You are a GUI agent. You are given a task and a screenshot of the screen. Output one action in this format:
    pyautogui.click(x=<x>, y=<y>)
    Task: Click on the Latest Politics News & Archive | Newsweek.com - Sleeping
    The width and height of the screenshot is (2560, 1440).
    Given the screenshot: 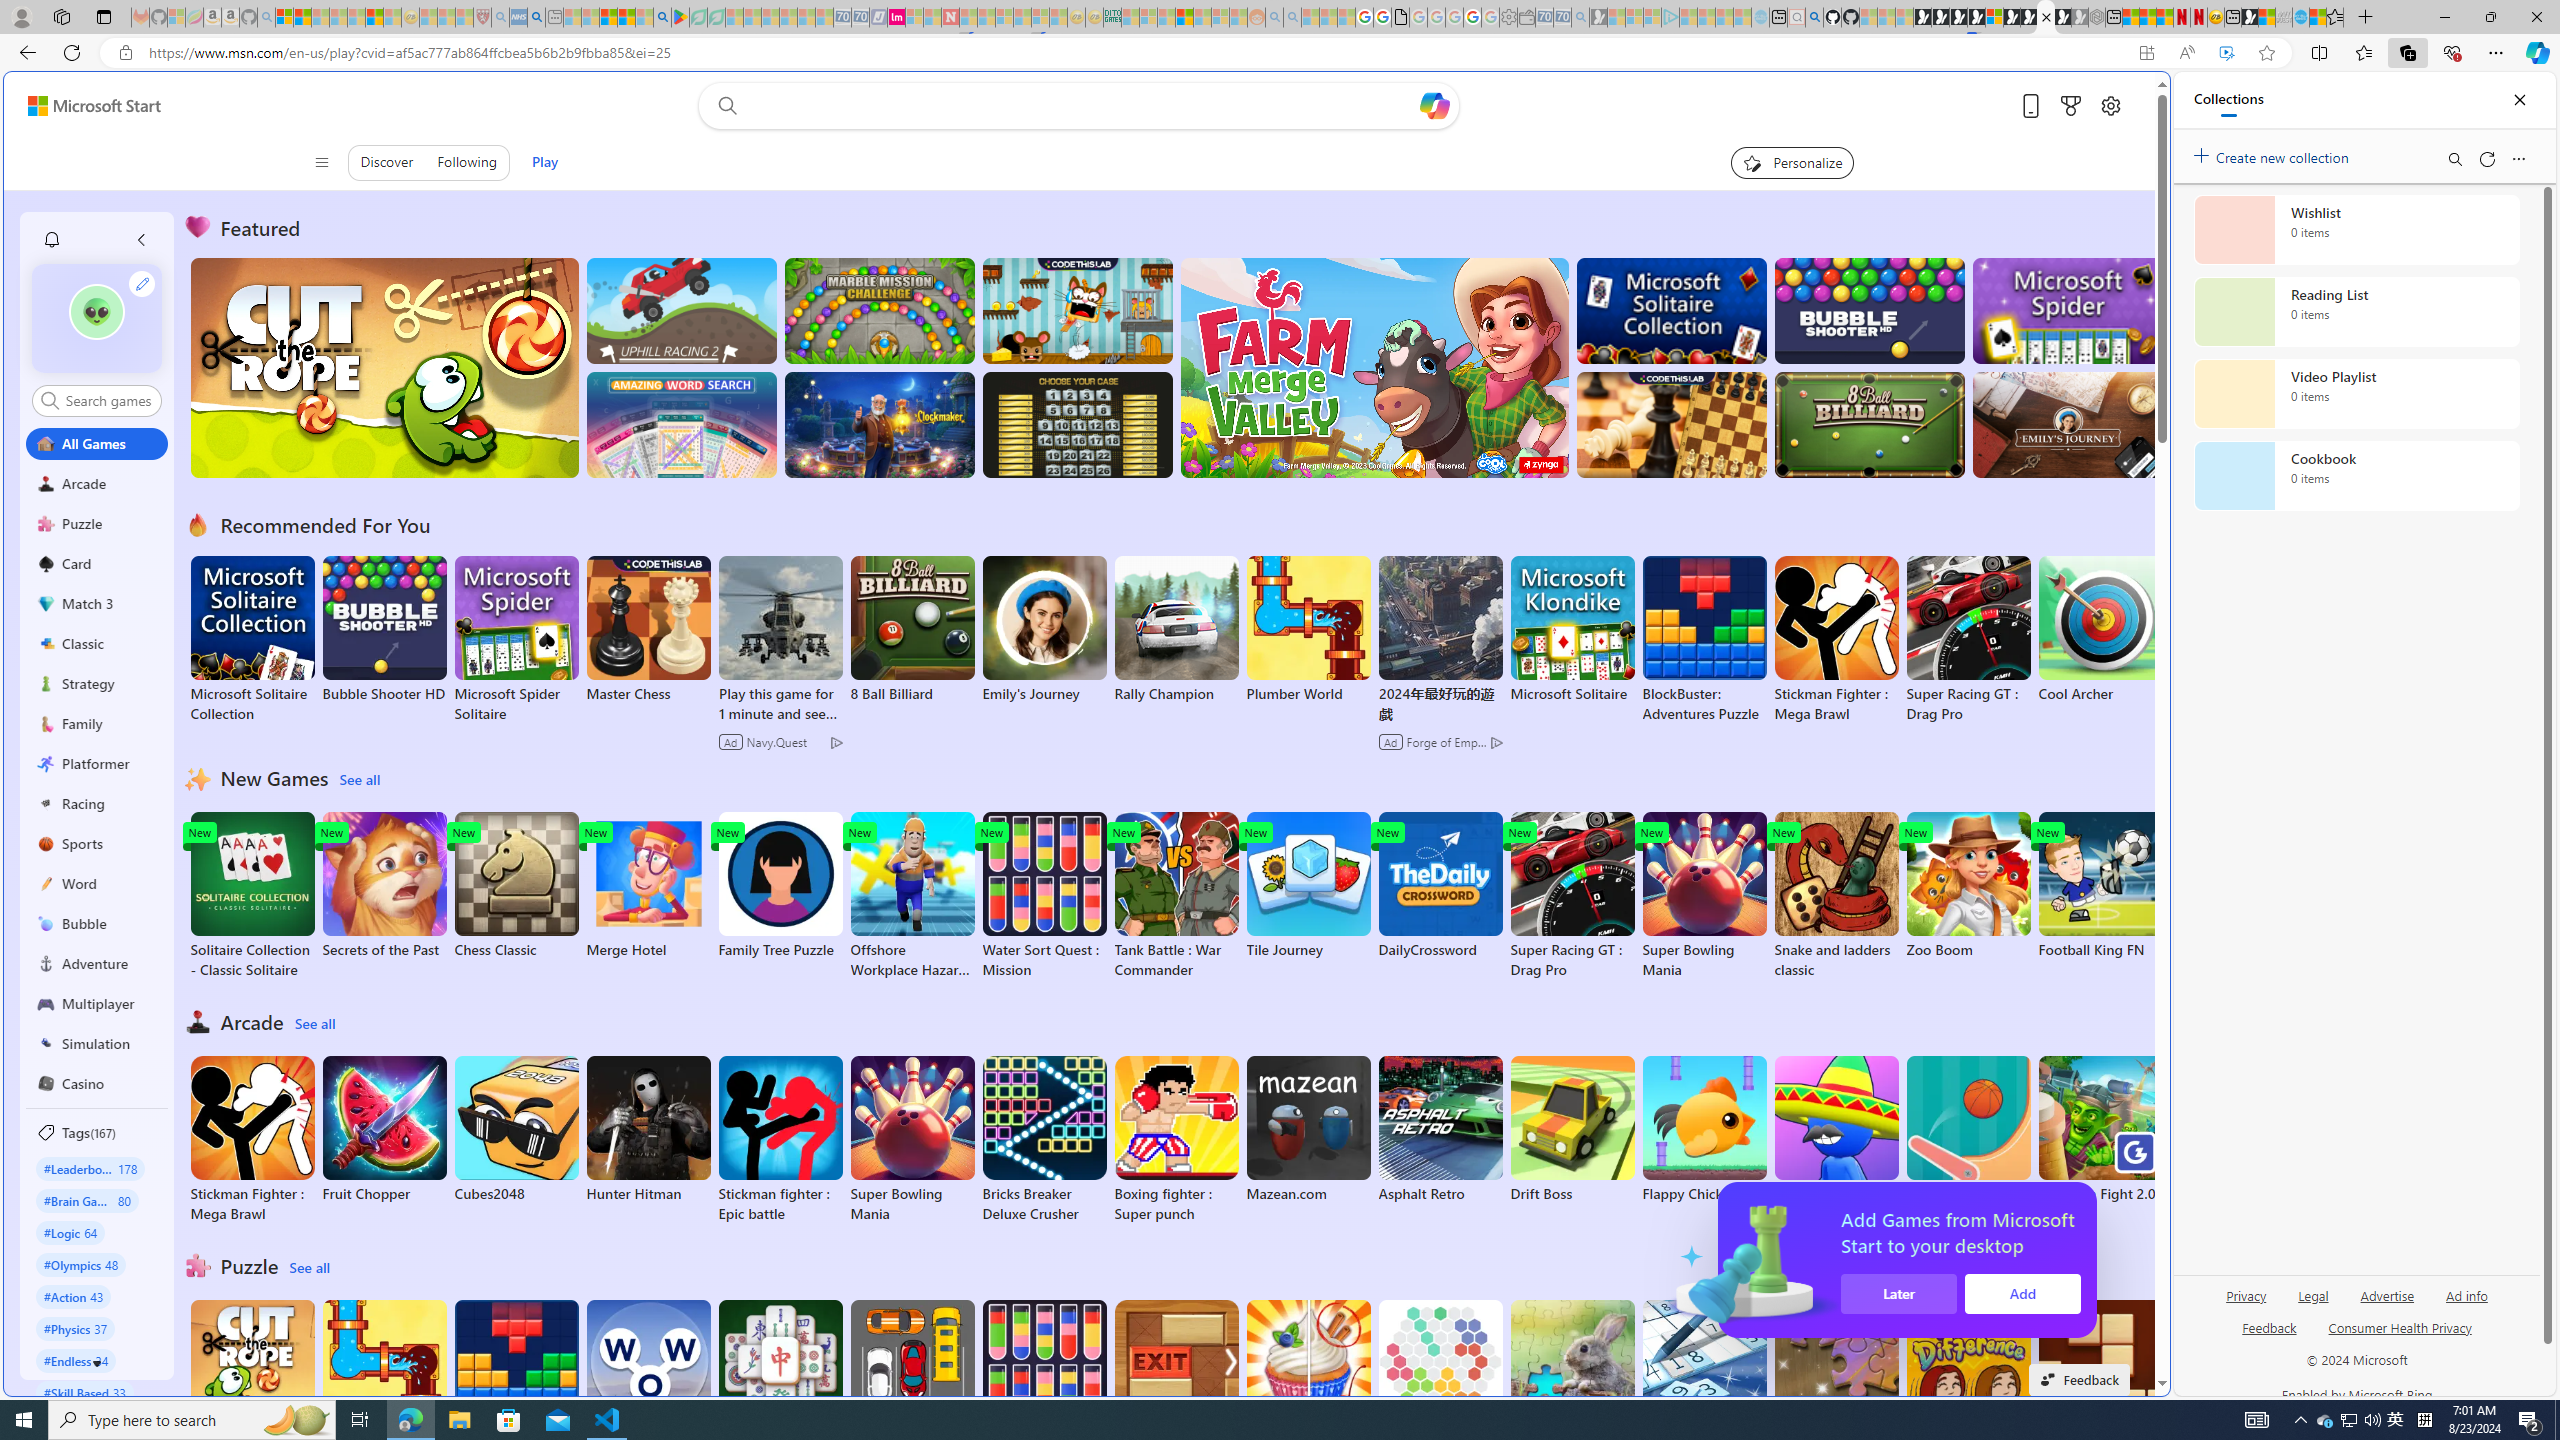 What is the action you would take?
    pyautogui.click(x=949, y=17)
    